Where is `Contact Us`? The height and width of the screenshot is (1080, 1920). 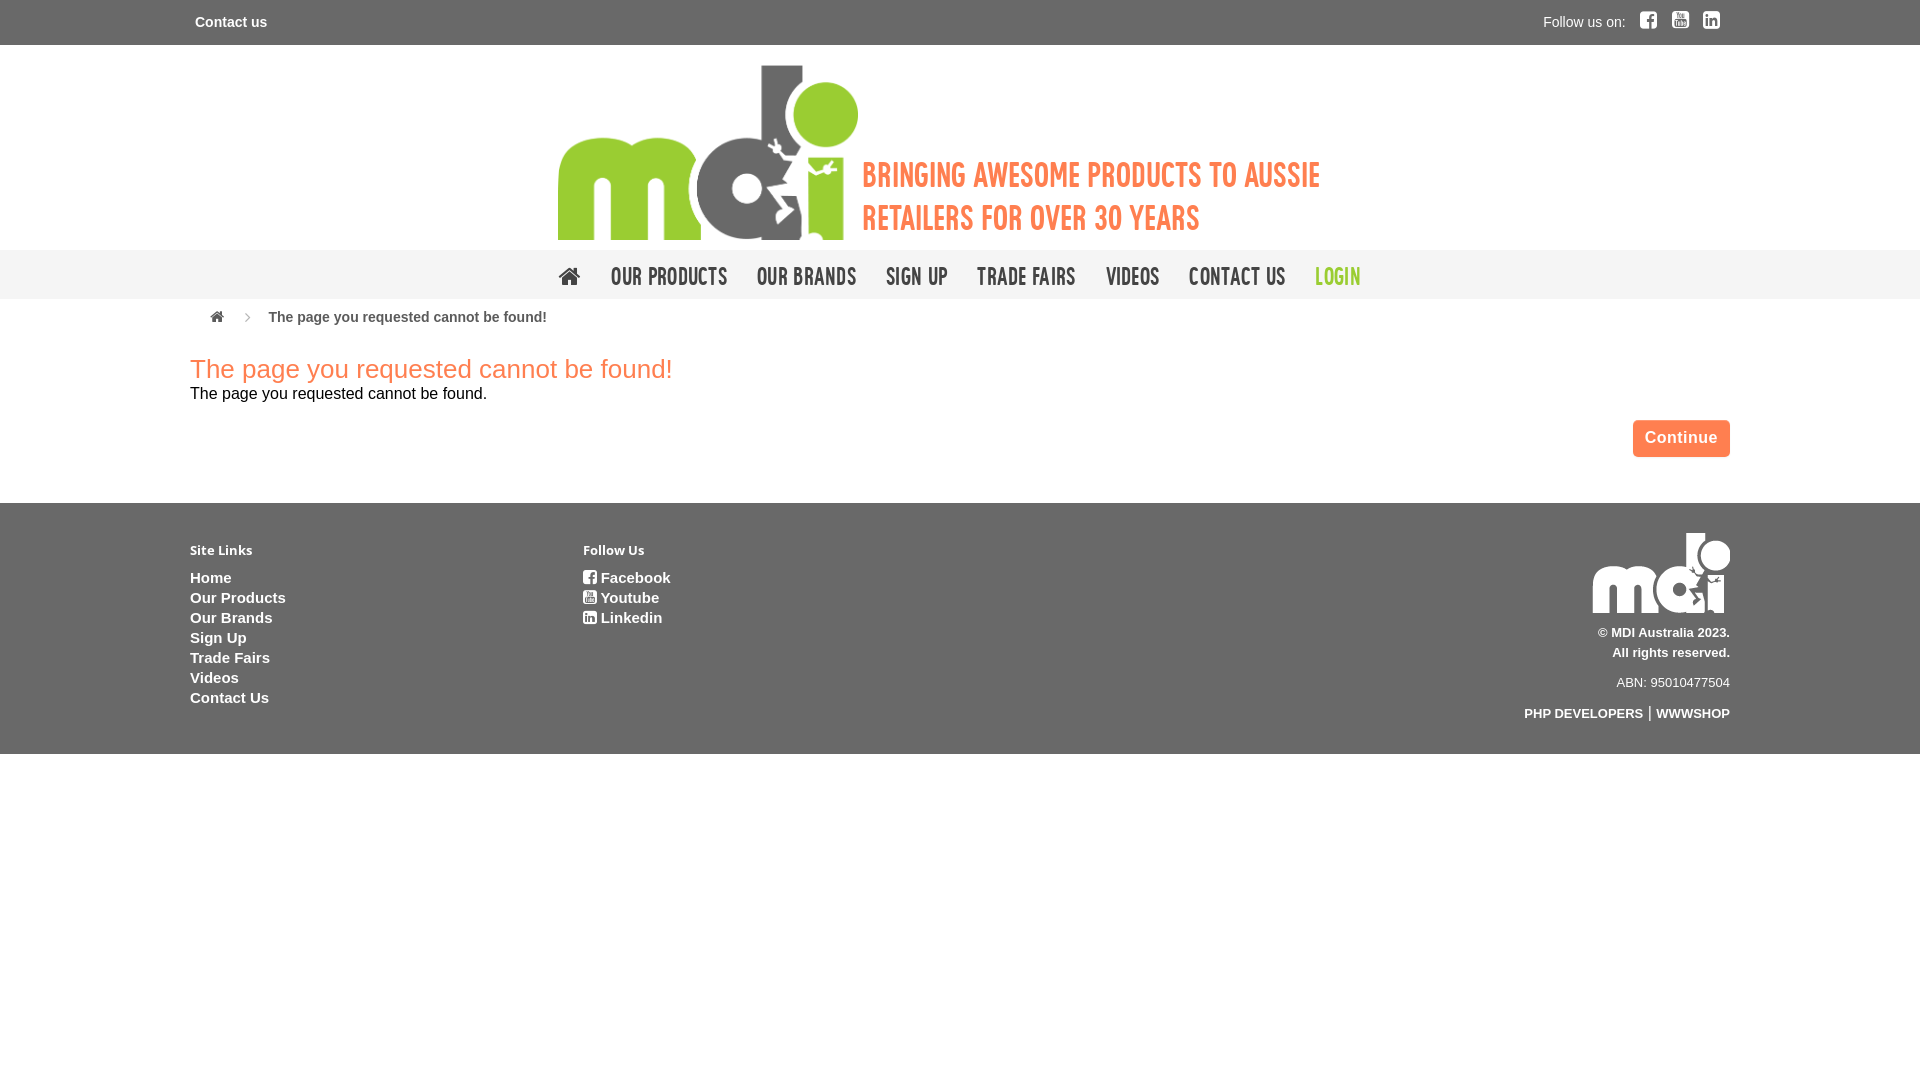 Contact Us is located at coordinates (230, 698).